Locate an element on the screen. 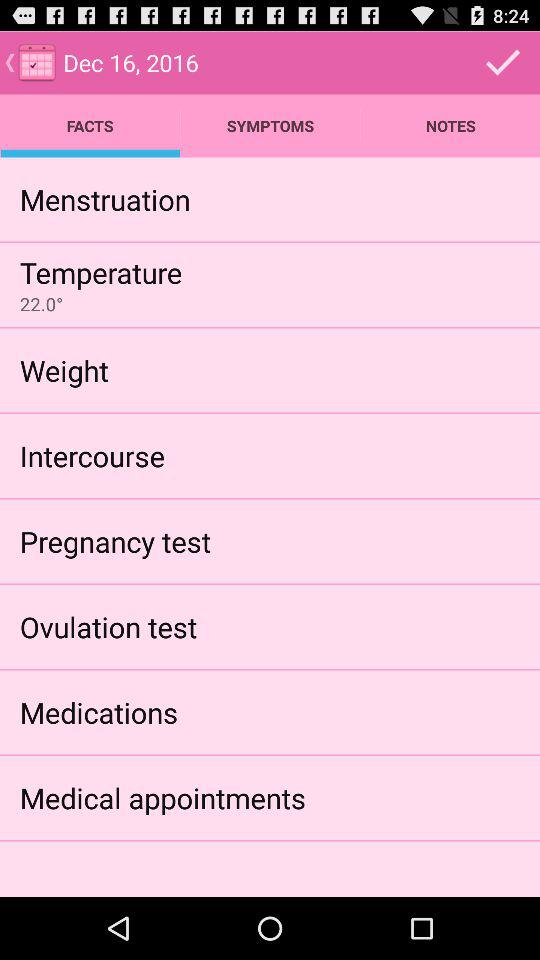 The width and height of the screenshot is (540, 960). turn off weight app is located at coordinates (64, 370).